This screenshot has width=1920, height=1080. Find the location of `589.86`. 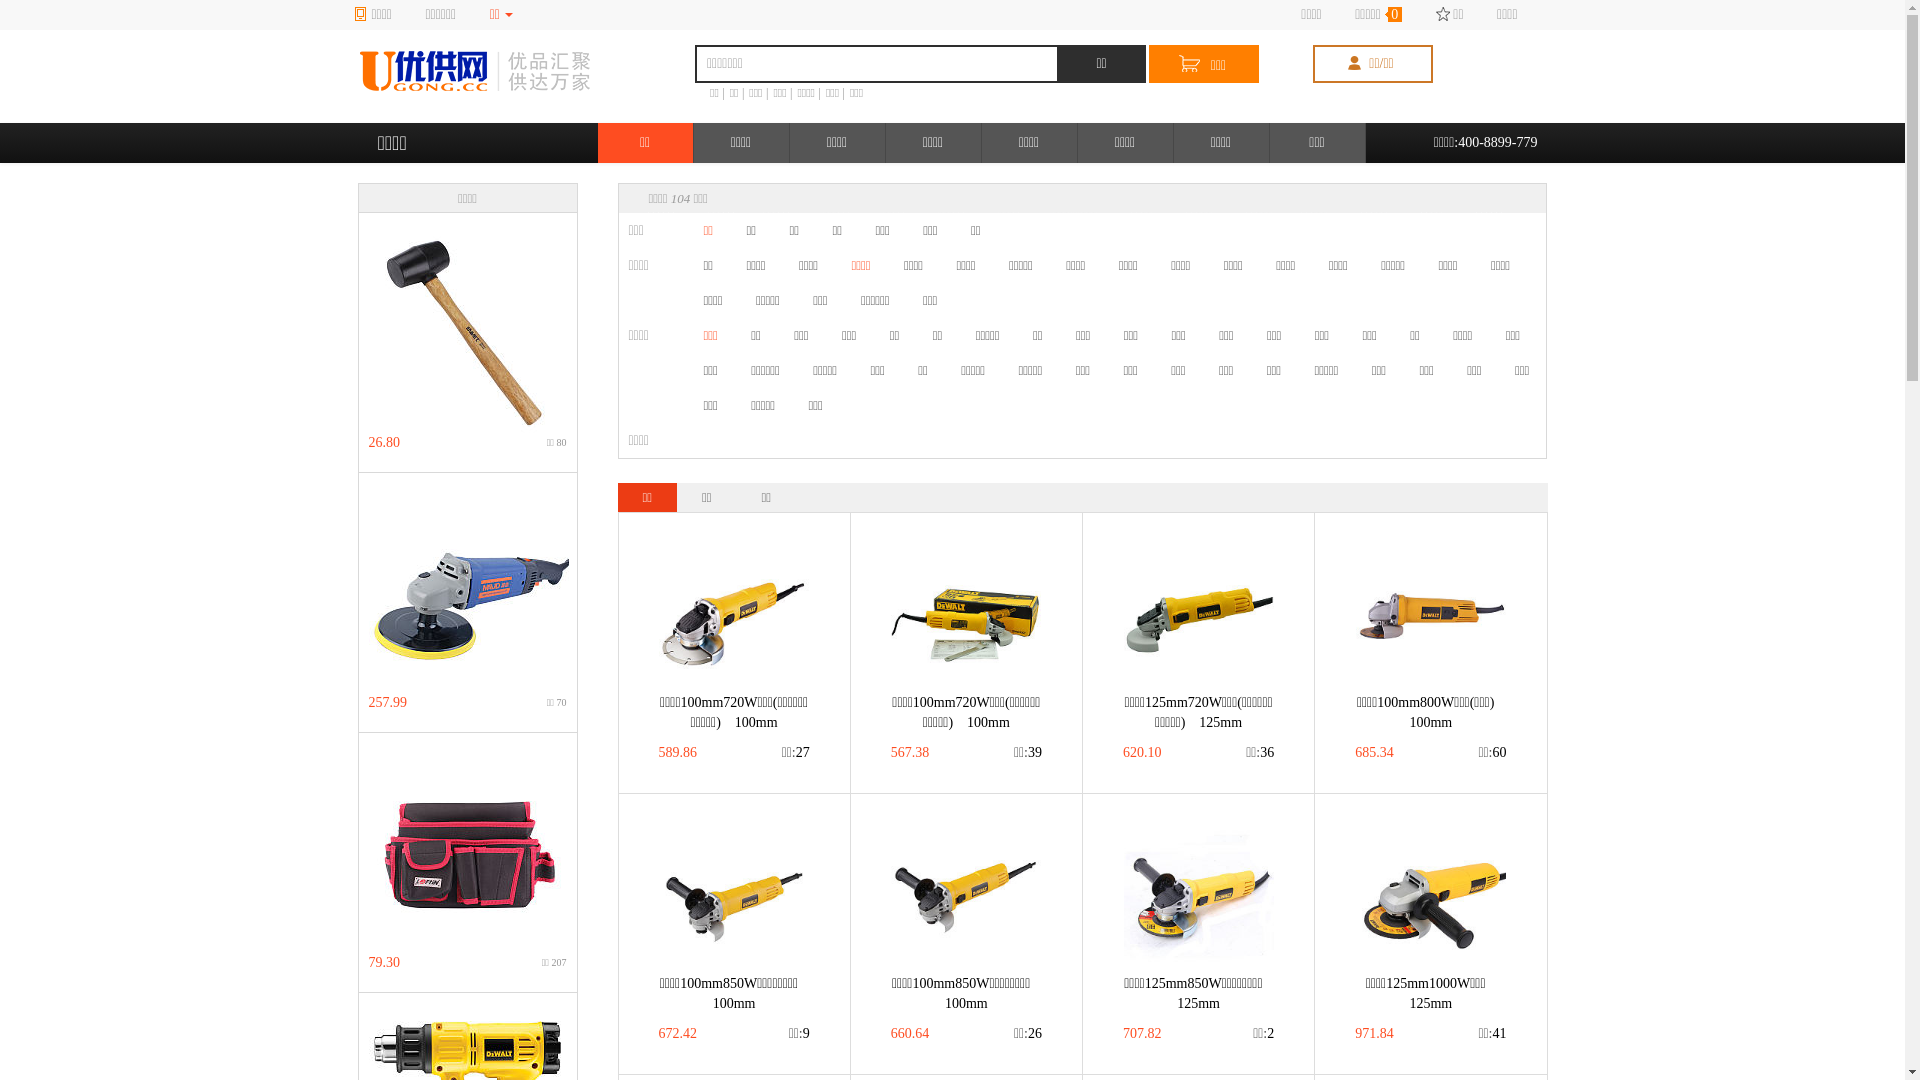

589.86 is located at coordinates (678, 753).